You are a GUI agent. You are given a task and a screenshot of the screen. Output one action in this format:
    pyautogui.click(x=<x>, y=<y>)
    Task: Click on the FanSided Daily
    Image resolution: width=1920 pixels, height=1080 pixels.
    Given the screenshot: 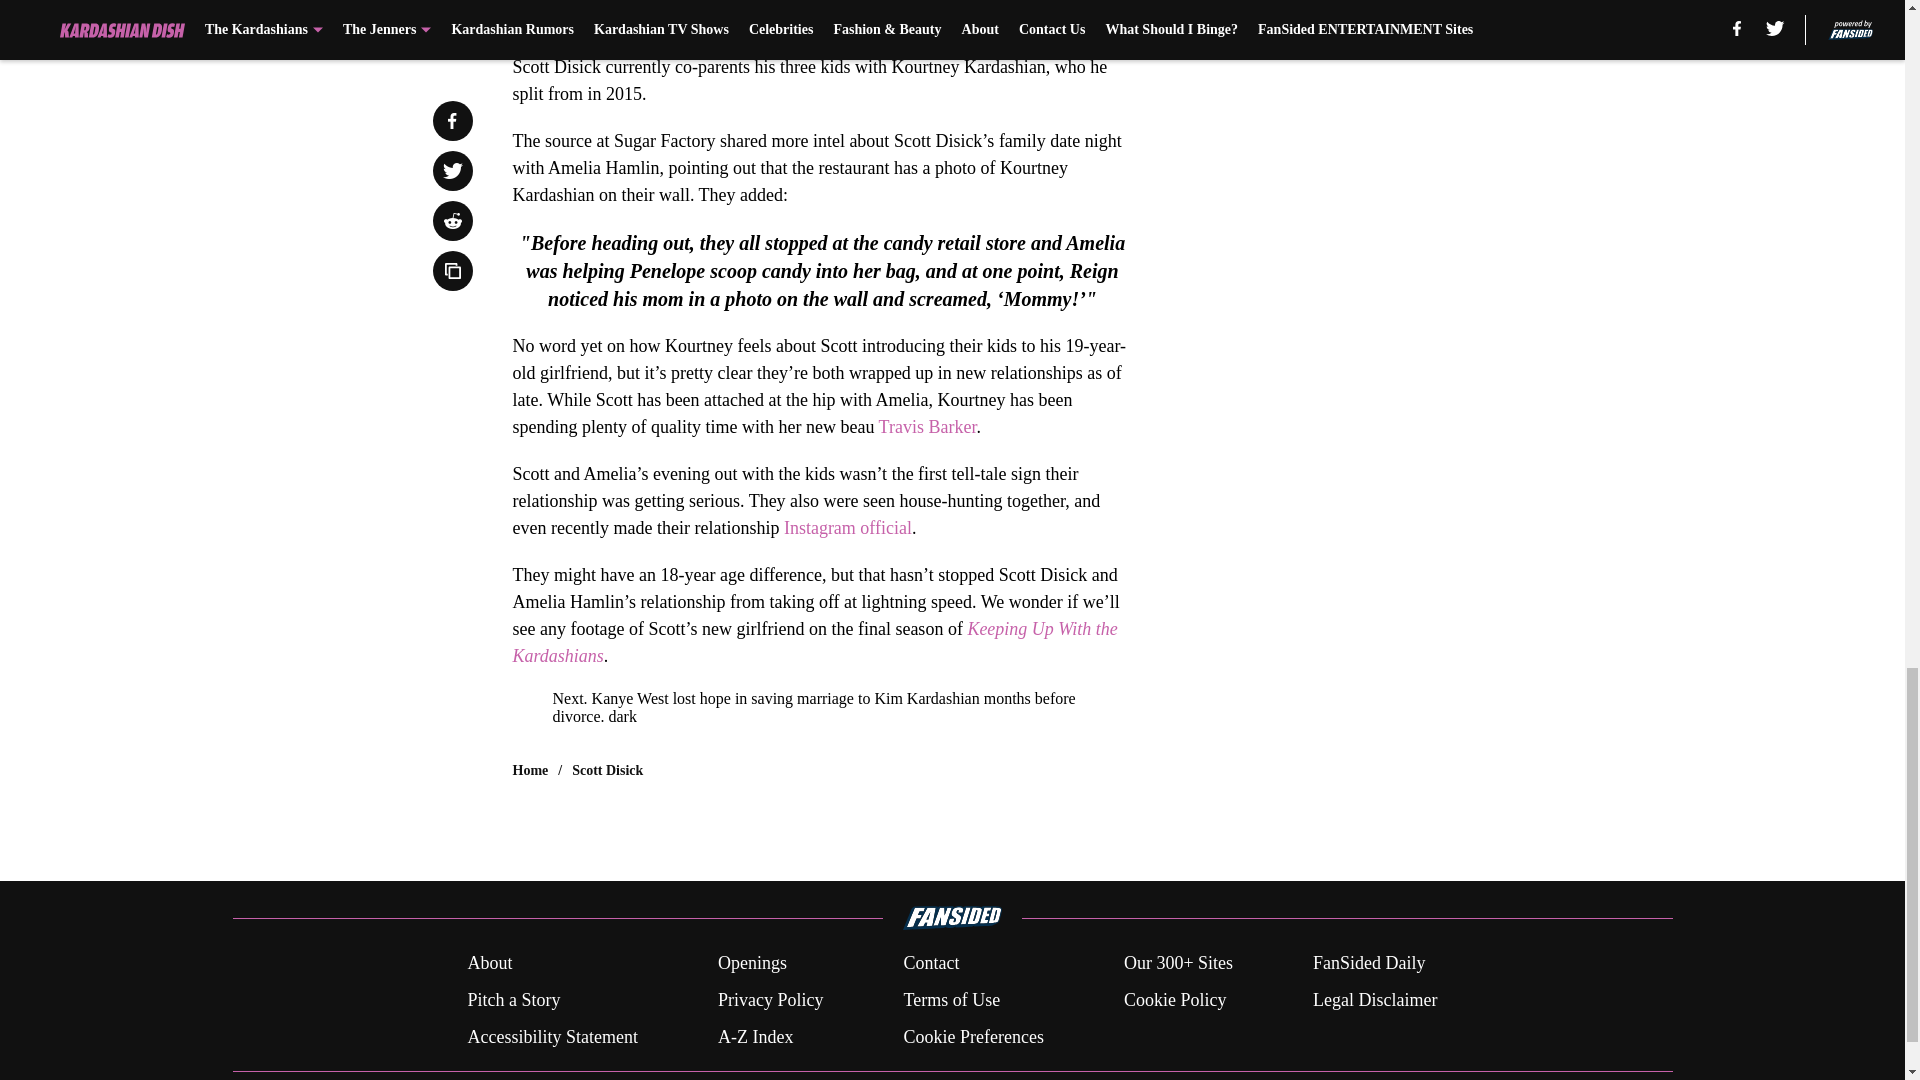 What is the action you would take?
    pyautogui.click(x=1370, y=964)
    